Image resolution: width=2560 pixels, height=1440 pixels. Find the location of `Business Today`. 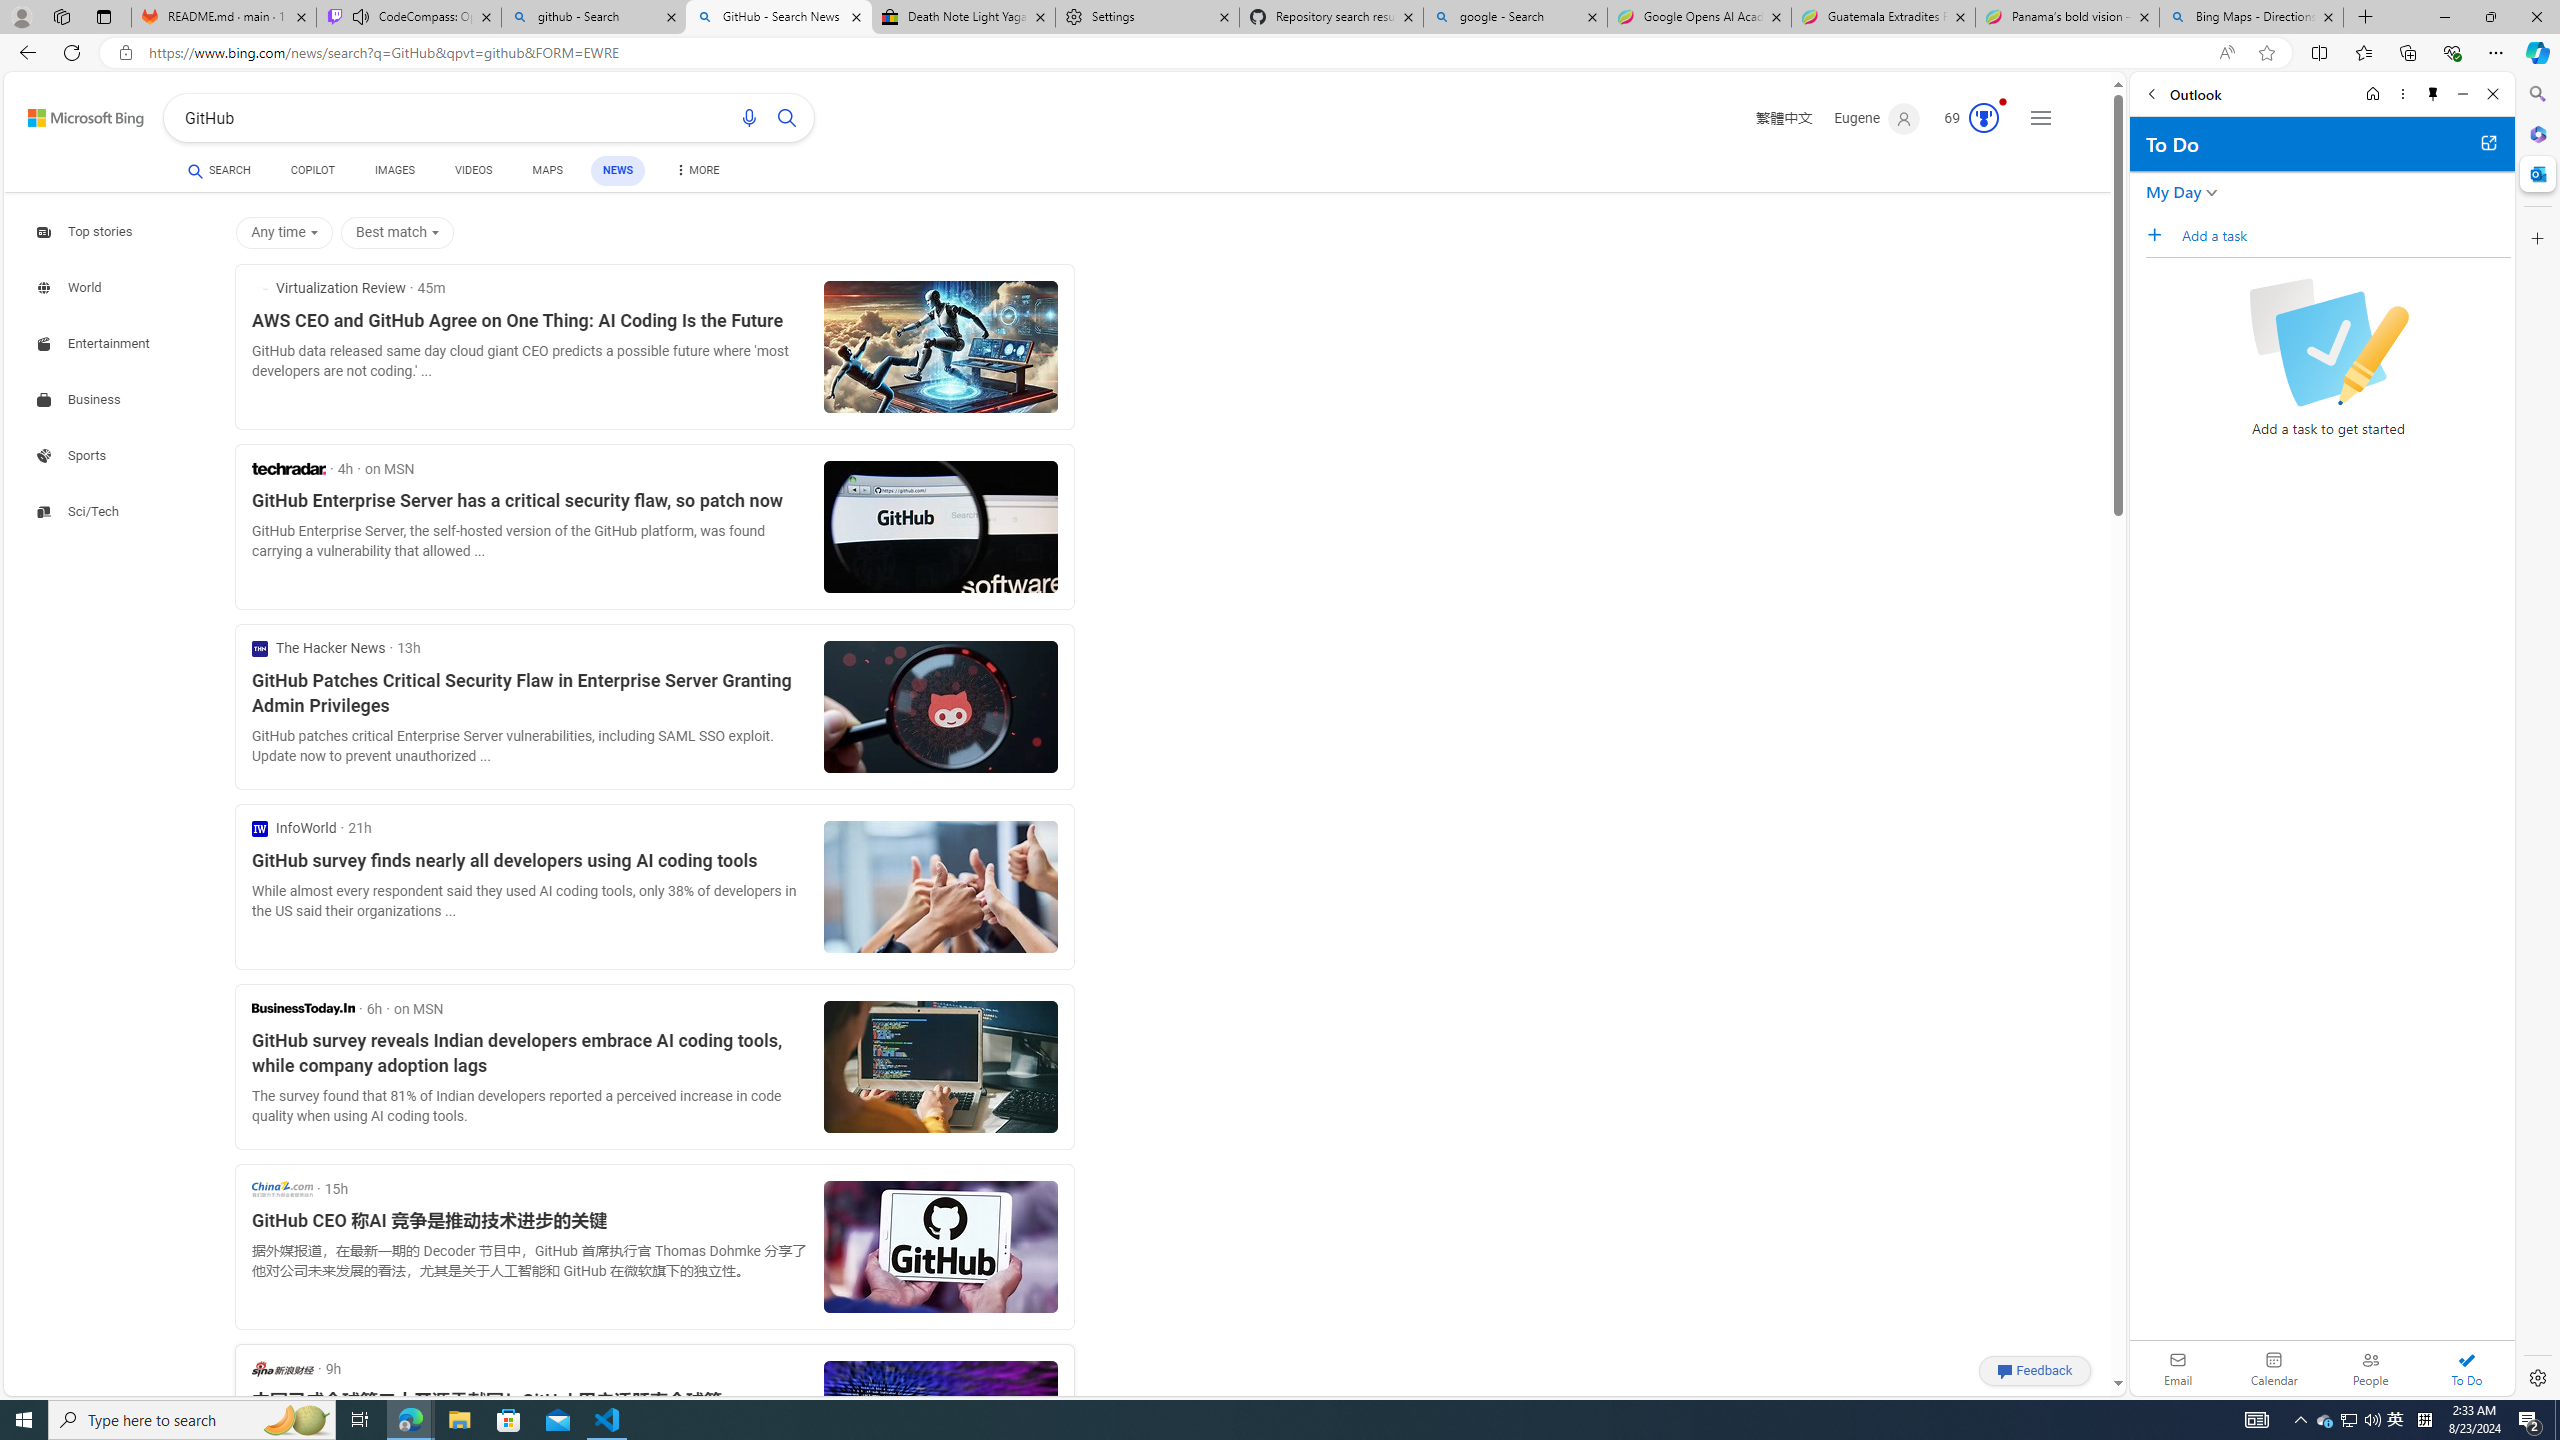

Business Today is located at coordinates (302, 1008).